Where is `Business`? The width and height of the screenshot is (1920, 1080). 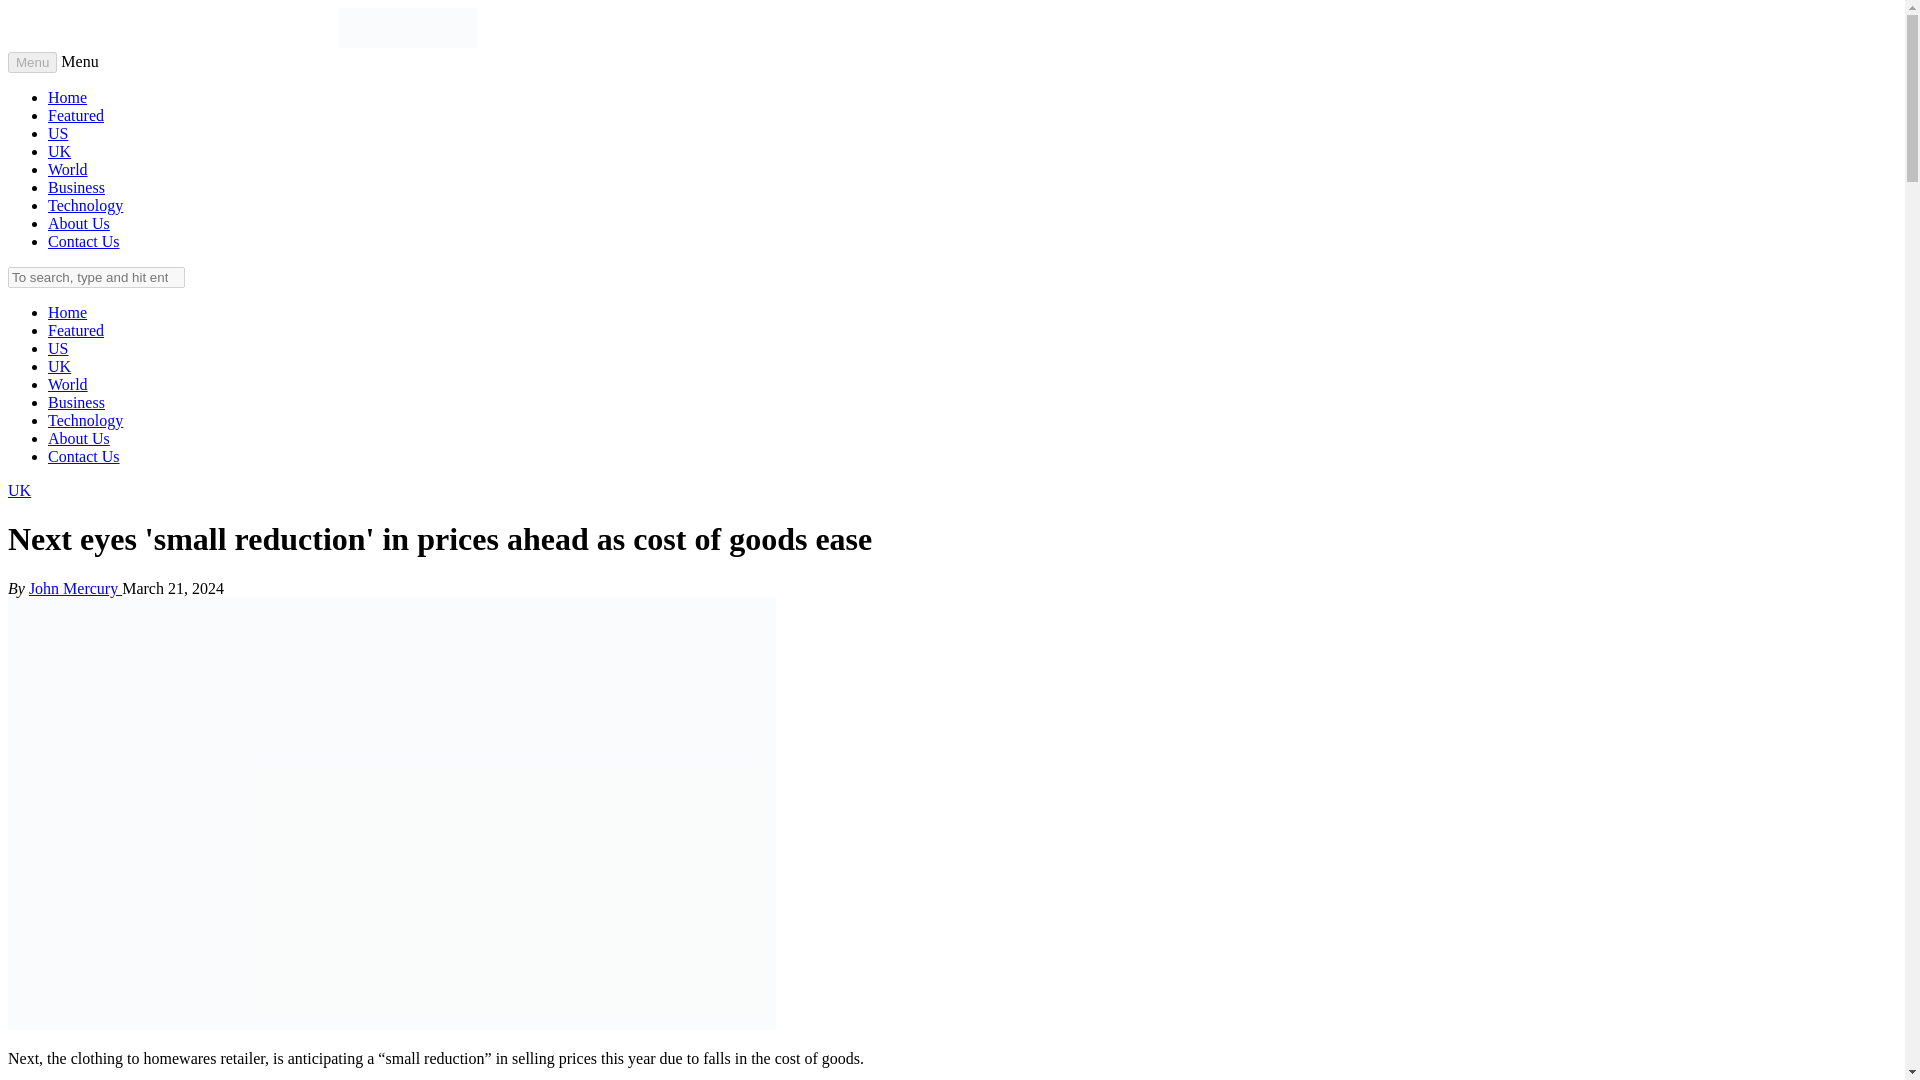 Business is located at coordinates (76, 187).